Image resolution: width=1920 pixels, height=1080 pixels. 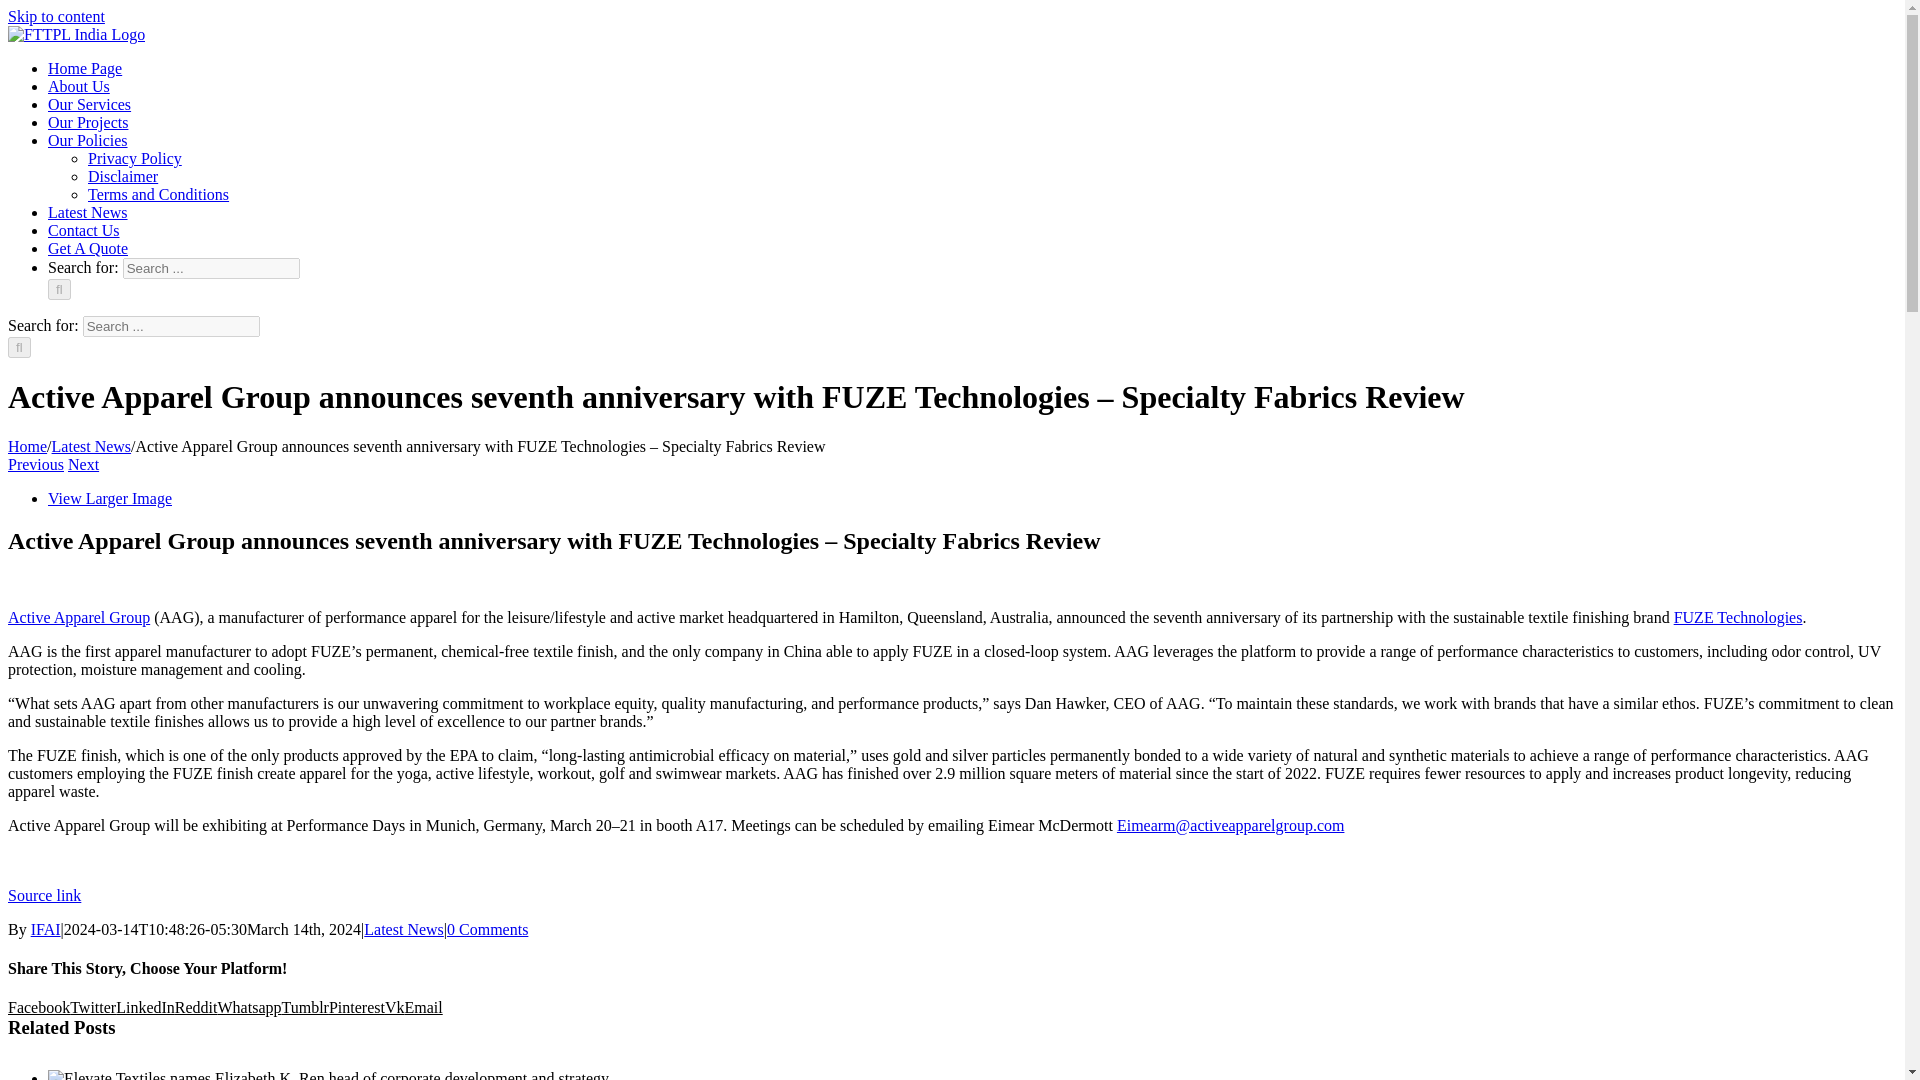 I want to click on Vk, so click(x=395, y=1008).